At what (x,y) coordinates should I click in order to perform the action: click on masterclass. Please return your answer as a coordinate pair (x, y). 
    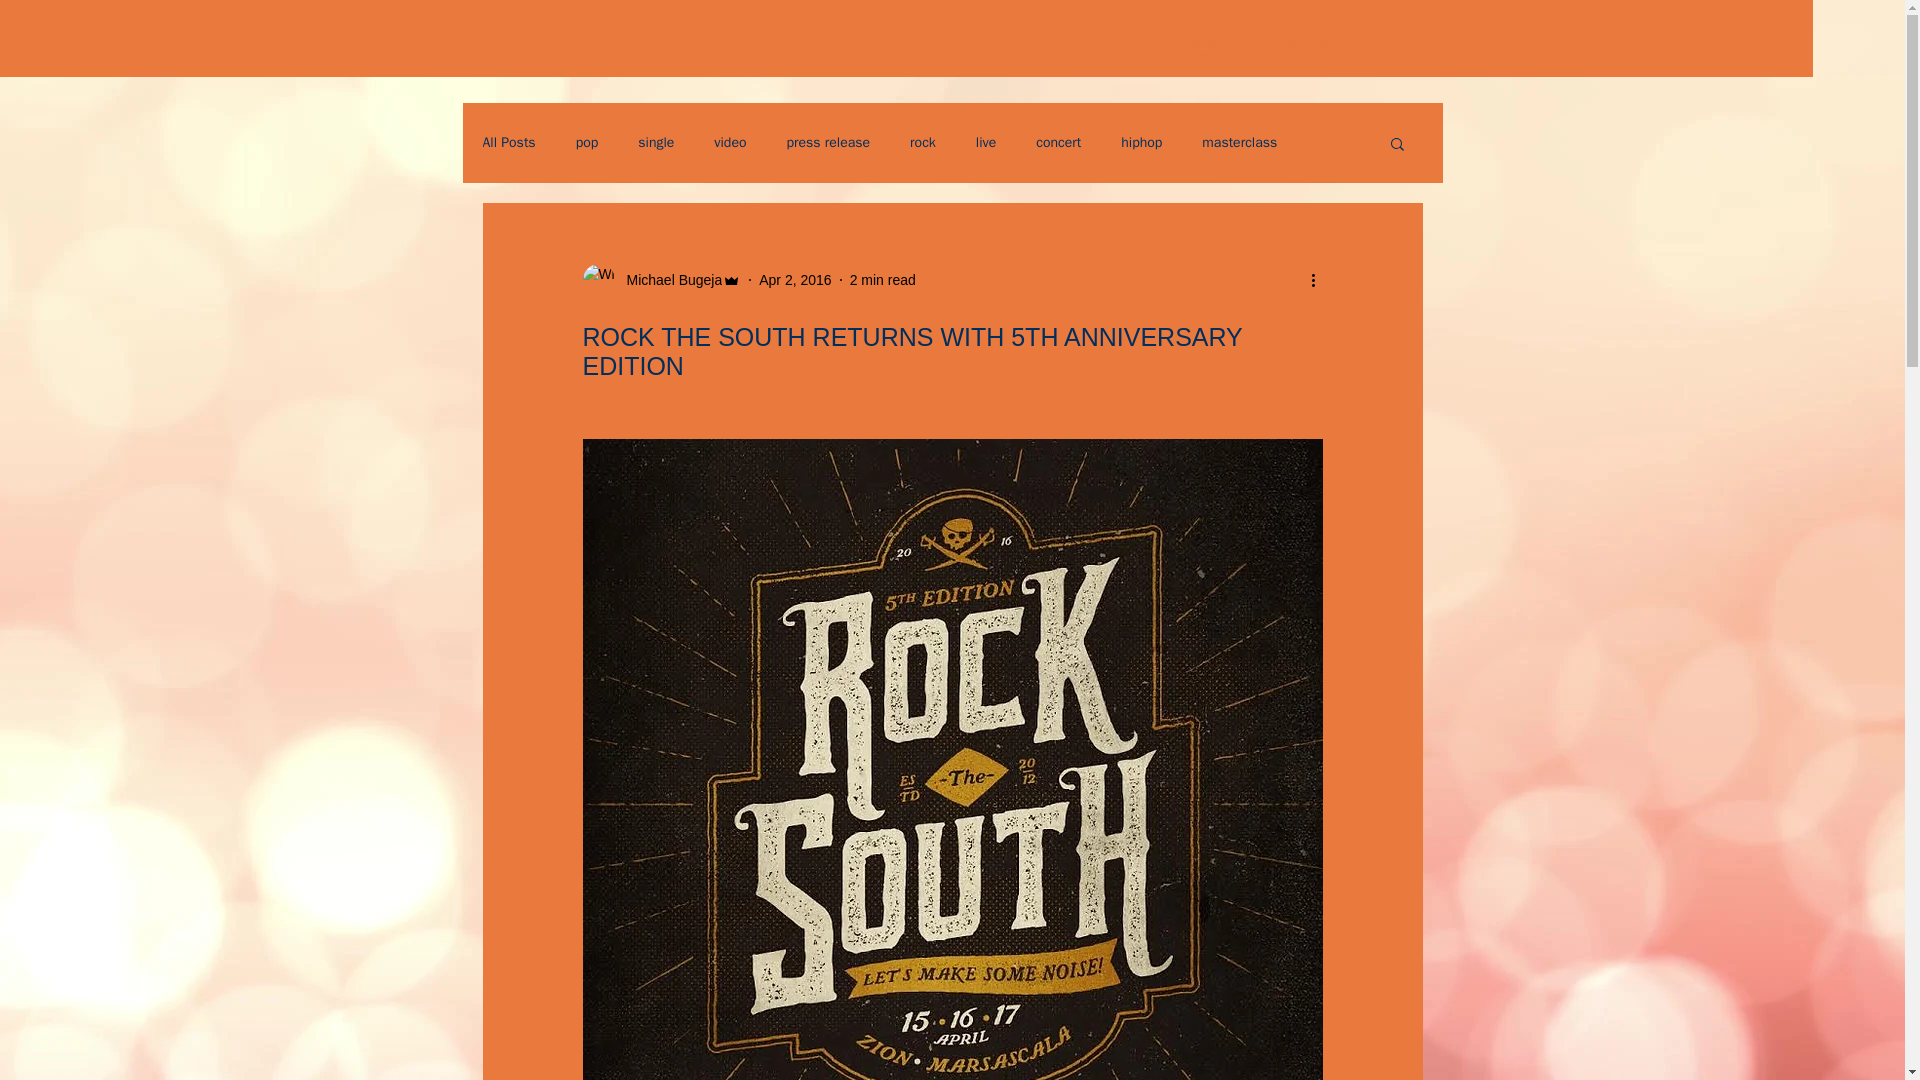
    Looking at the image, I should click on (1238, 142).